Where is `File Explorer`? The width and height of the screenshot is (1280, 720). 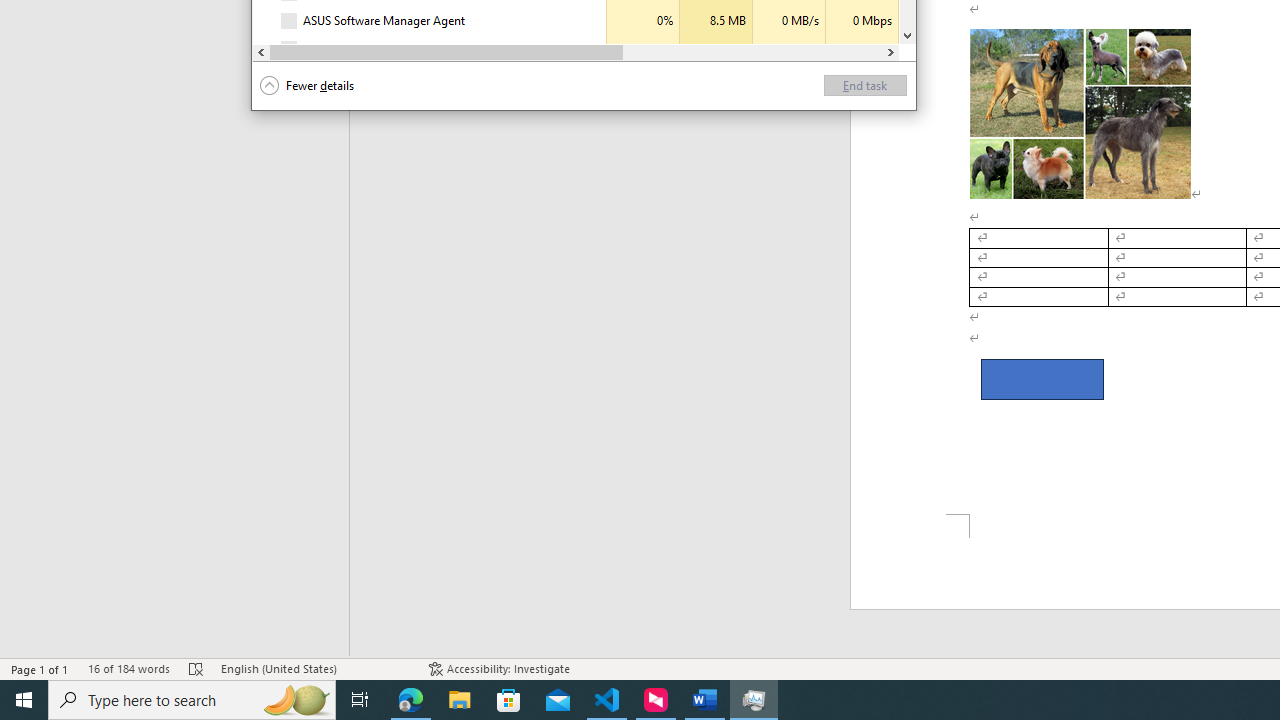 File Explorer is located at coordinates (460, 700).